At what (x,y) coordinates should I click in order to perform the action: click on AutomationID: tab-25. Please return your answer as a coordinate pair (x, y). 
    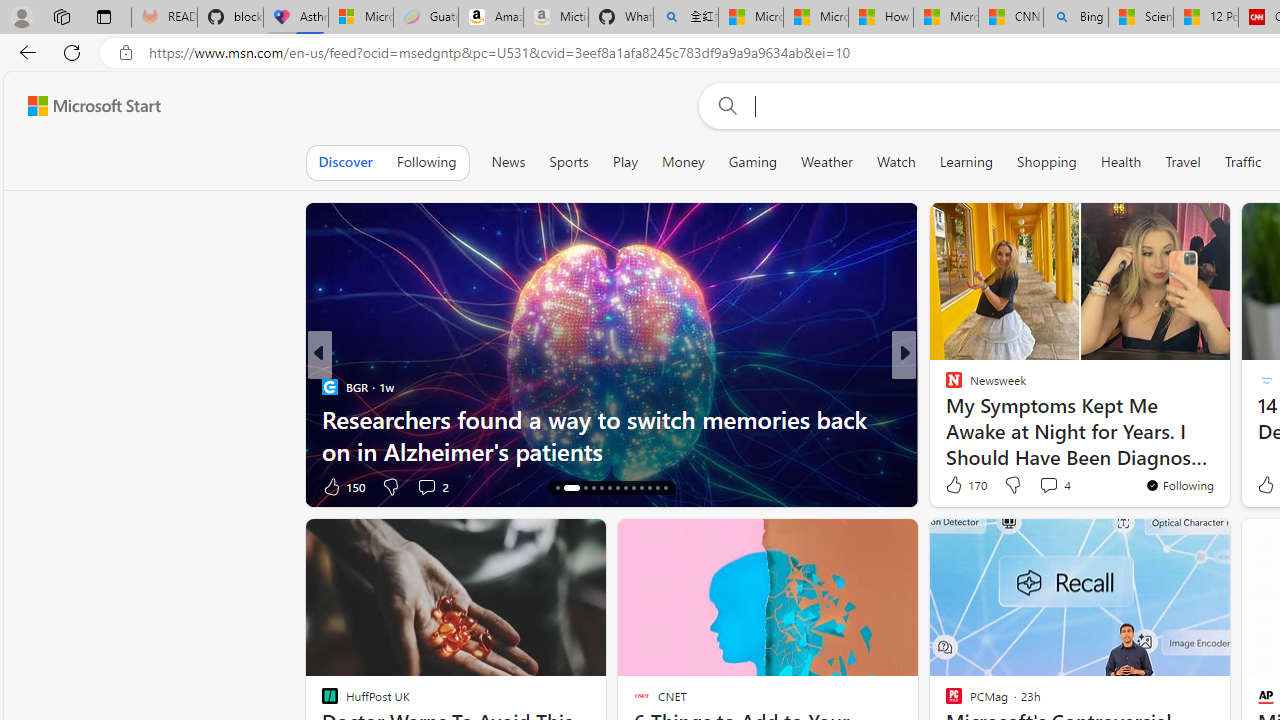
    Looking at the image, I should click on (656, 488).